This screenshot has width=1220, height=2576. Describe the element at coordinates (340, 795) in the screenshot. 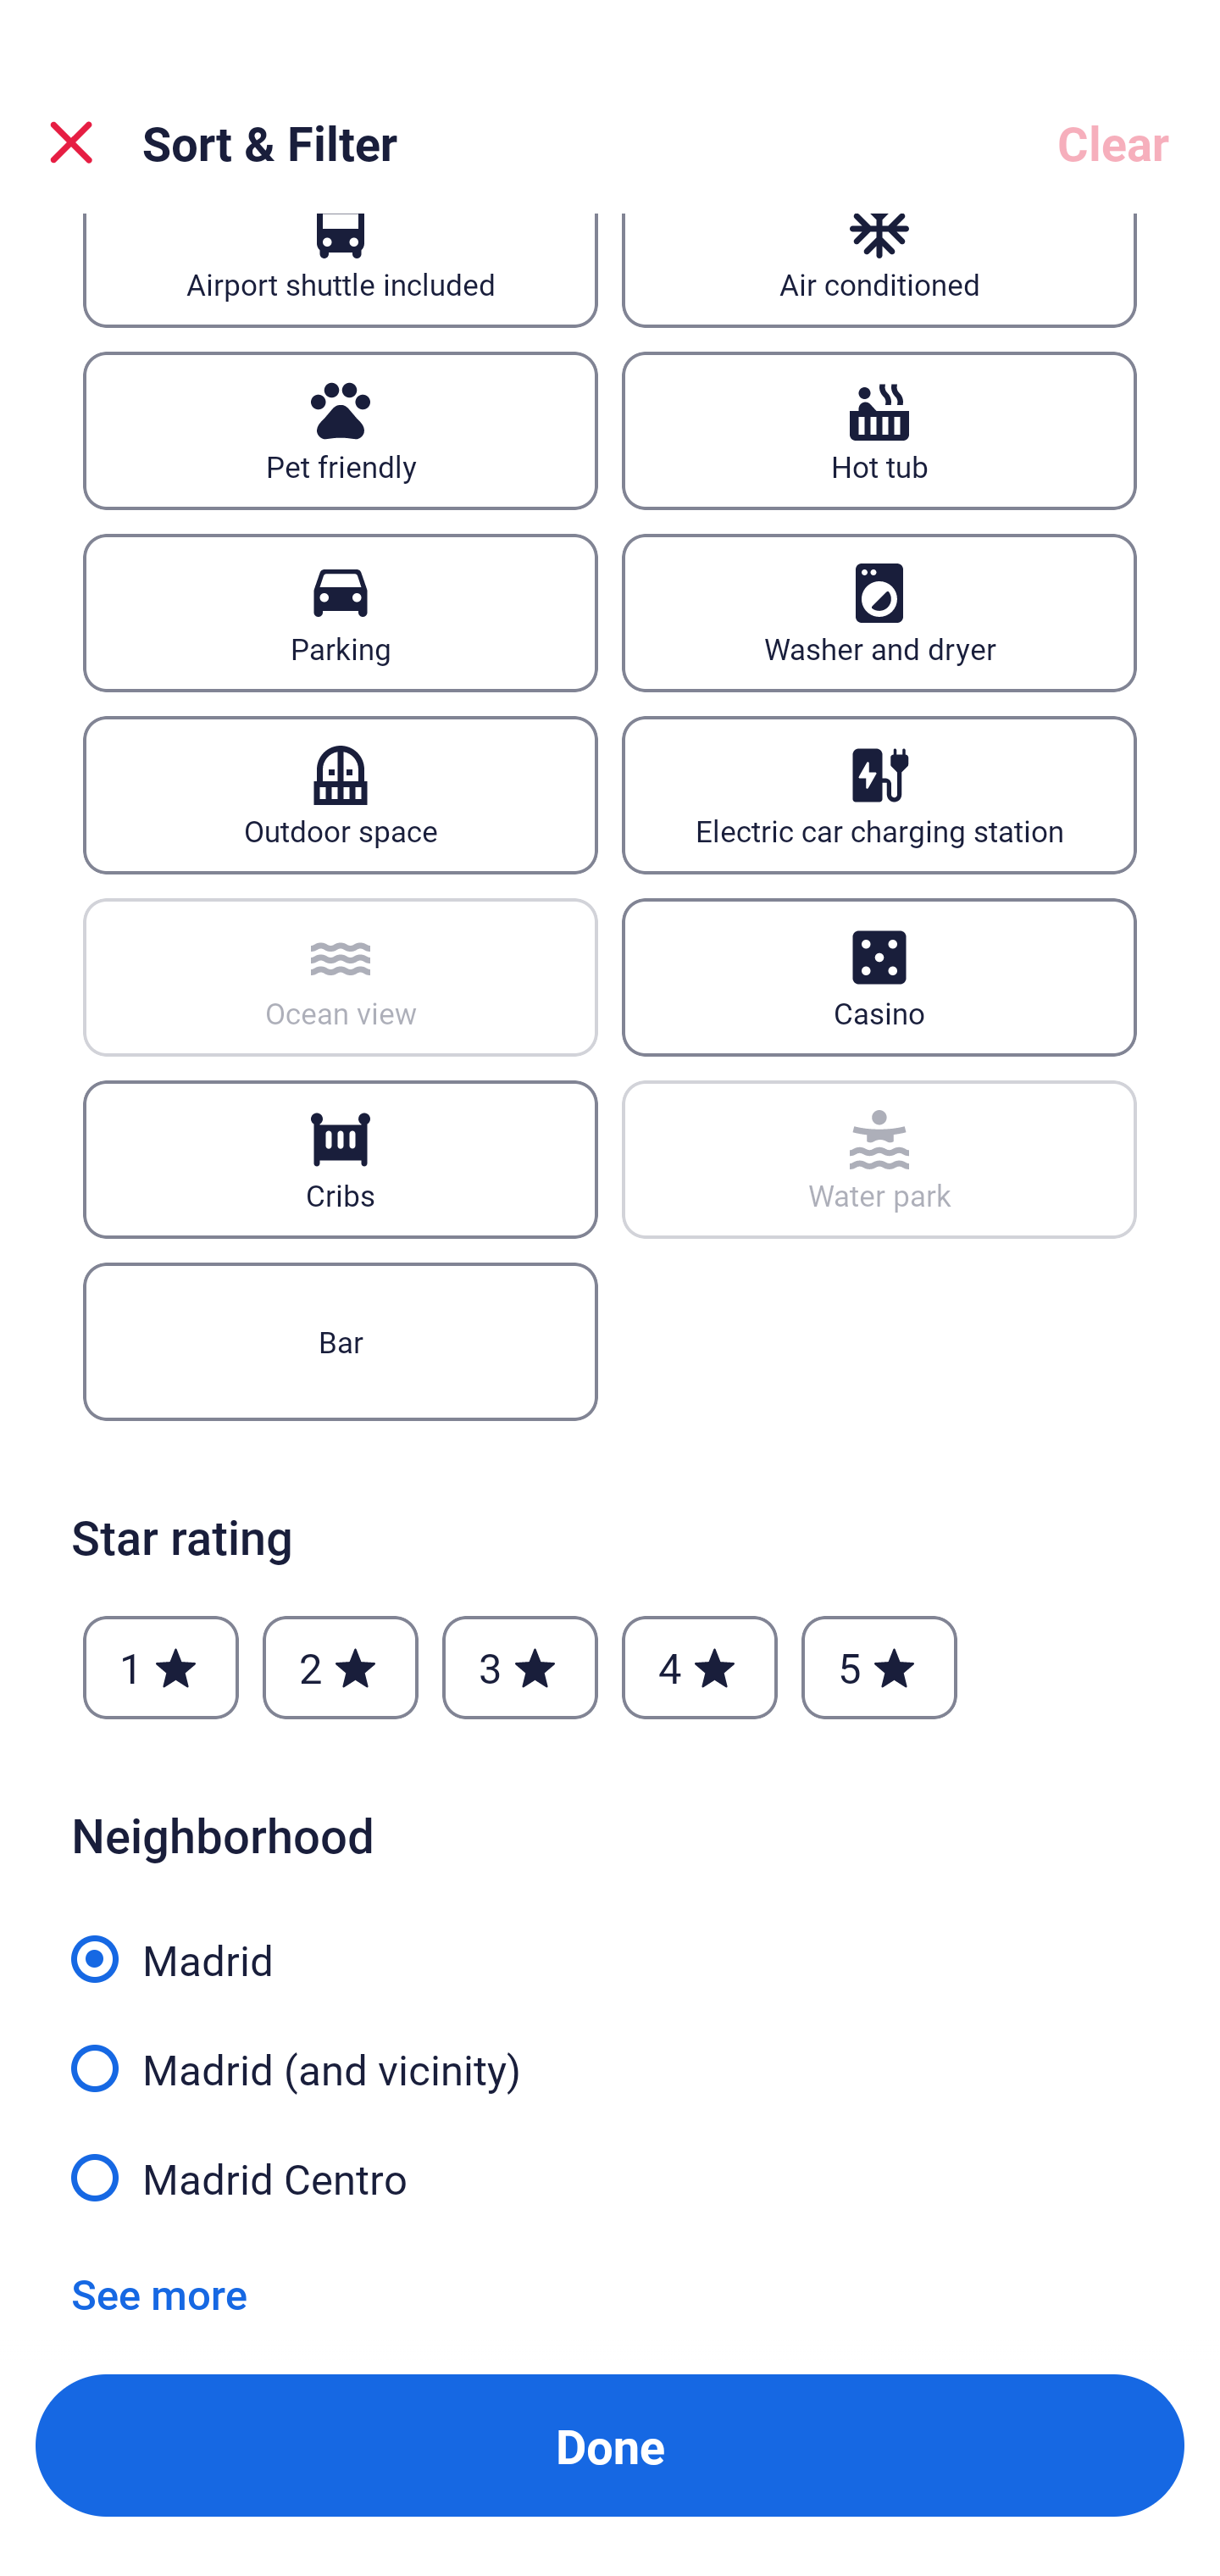

I see `Outdoor space` at that location.